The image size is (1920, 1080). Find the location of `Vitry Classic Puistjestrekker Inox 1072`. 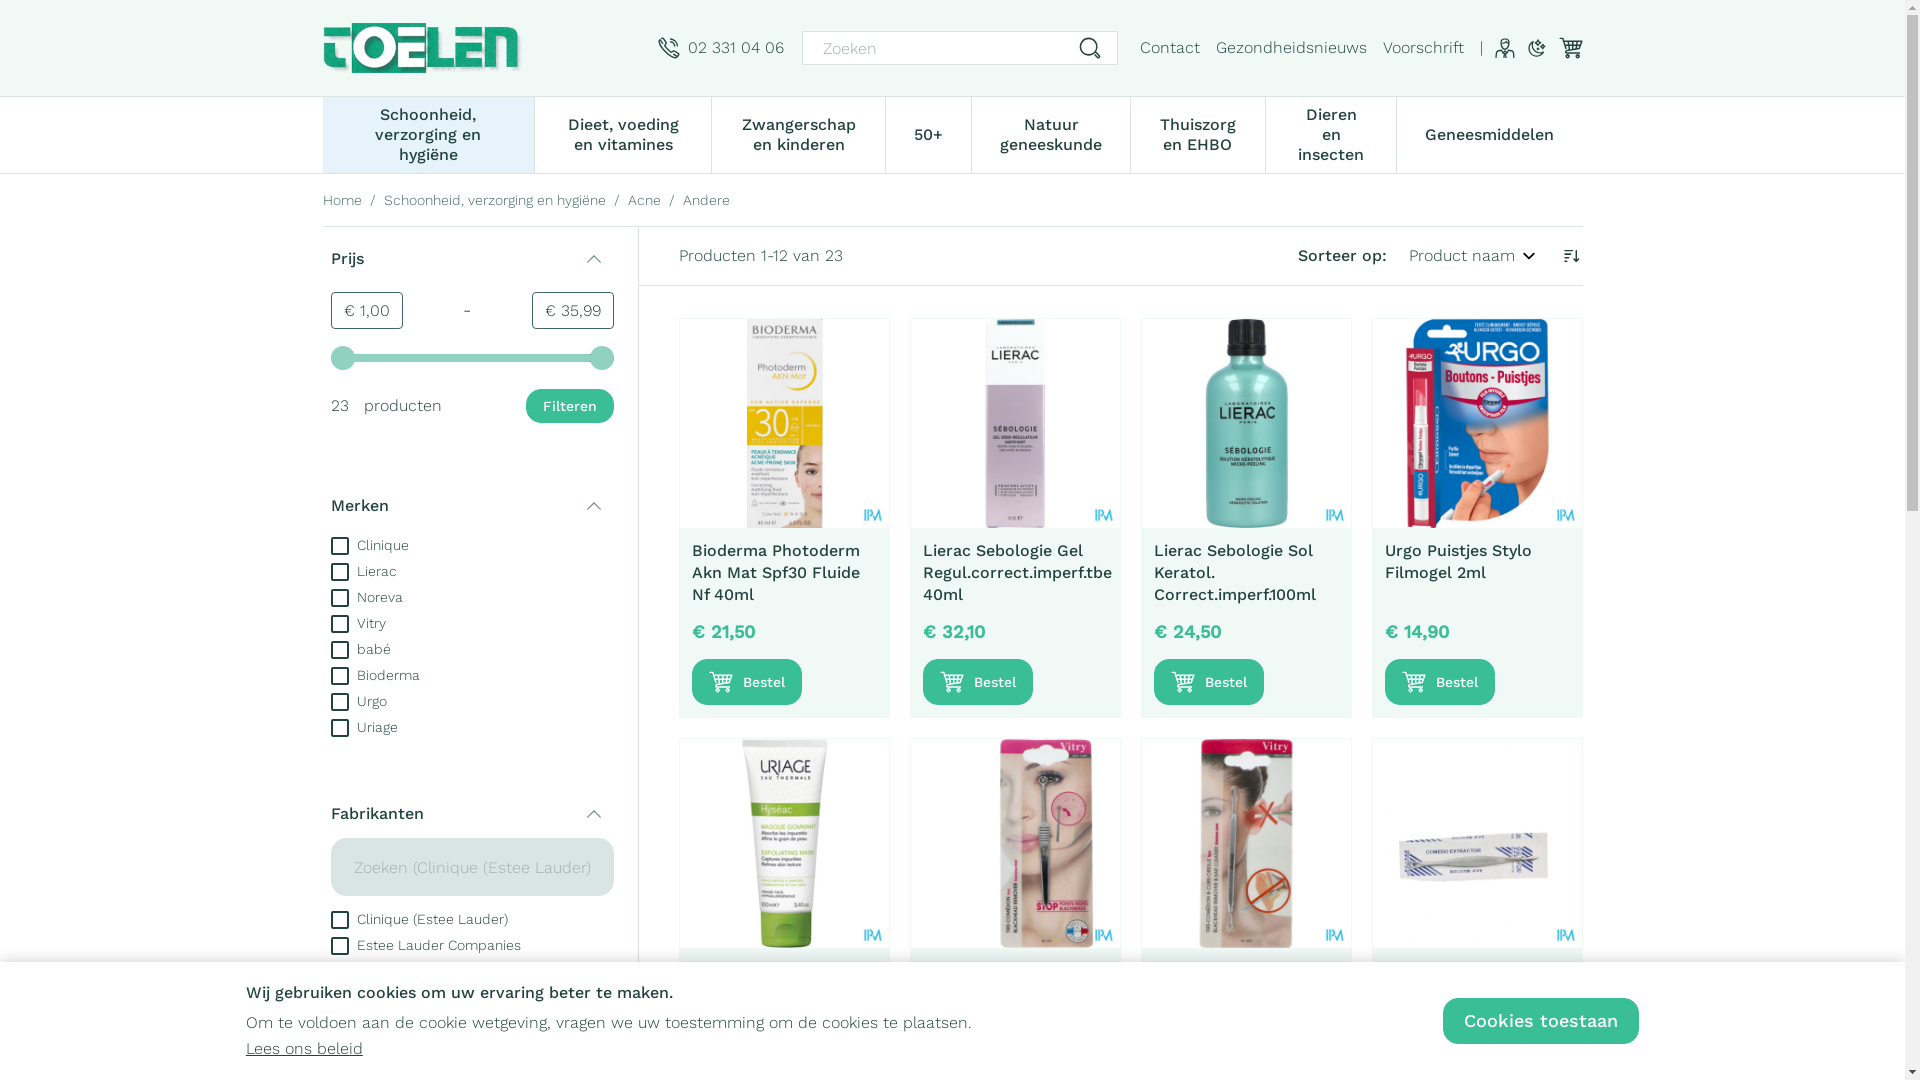

Vitry Classic Puistjestrekker Inox 1072 is located at coordinates (1000, 992).